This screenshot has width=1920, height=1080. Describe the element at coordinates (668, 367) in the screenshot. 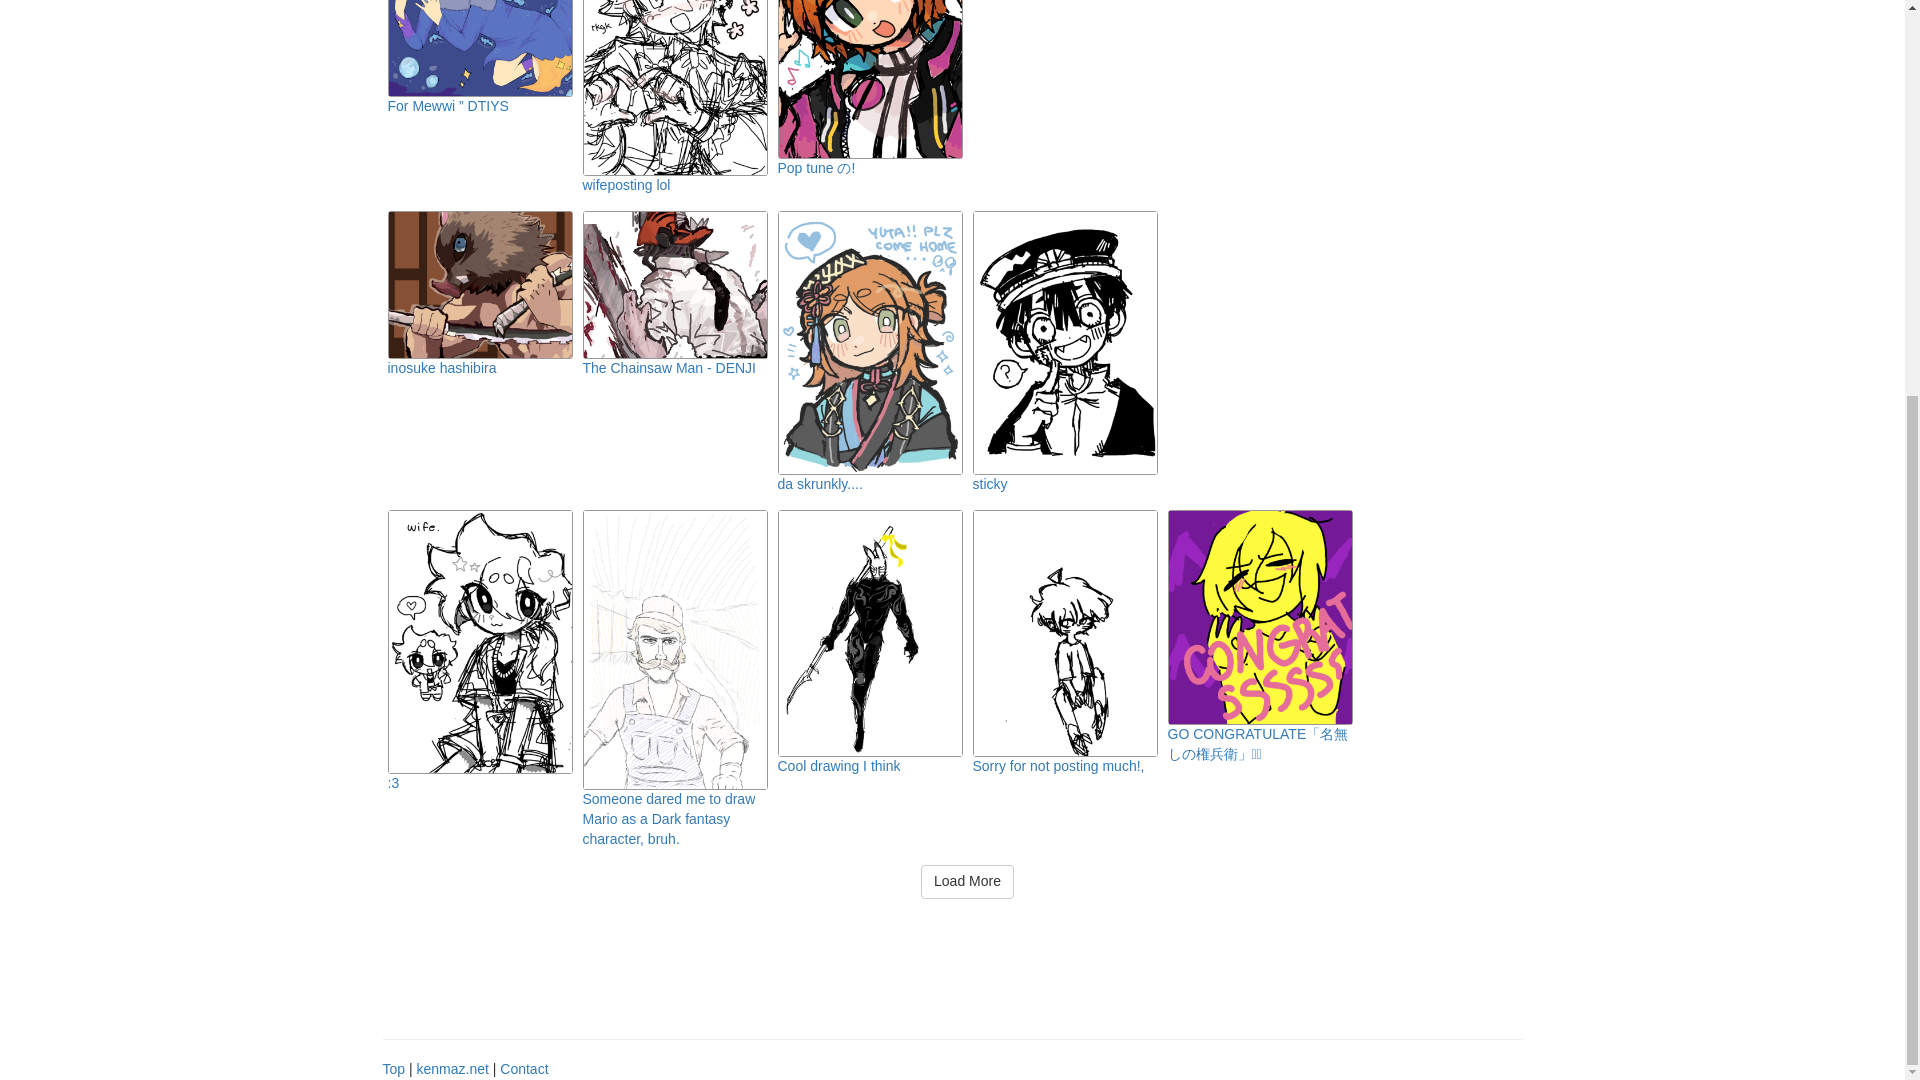

I see `The Chainsaw Man - DENJI` at that location.